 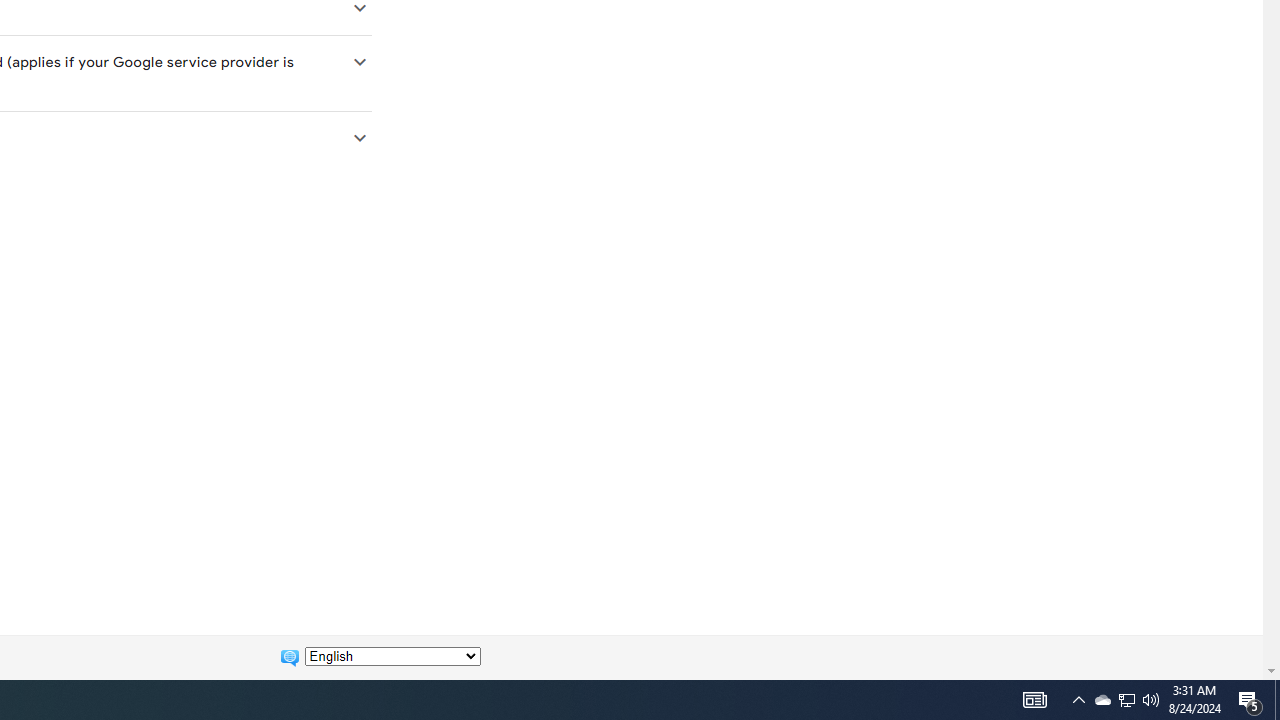 What do you see at coordinates (392, 656) in the screenshot?
I see `Change language:` at bounding box center [392, 656].